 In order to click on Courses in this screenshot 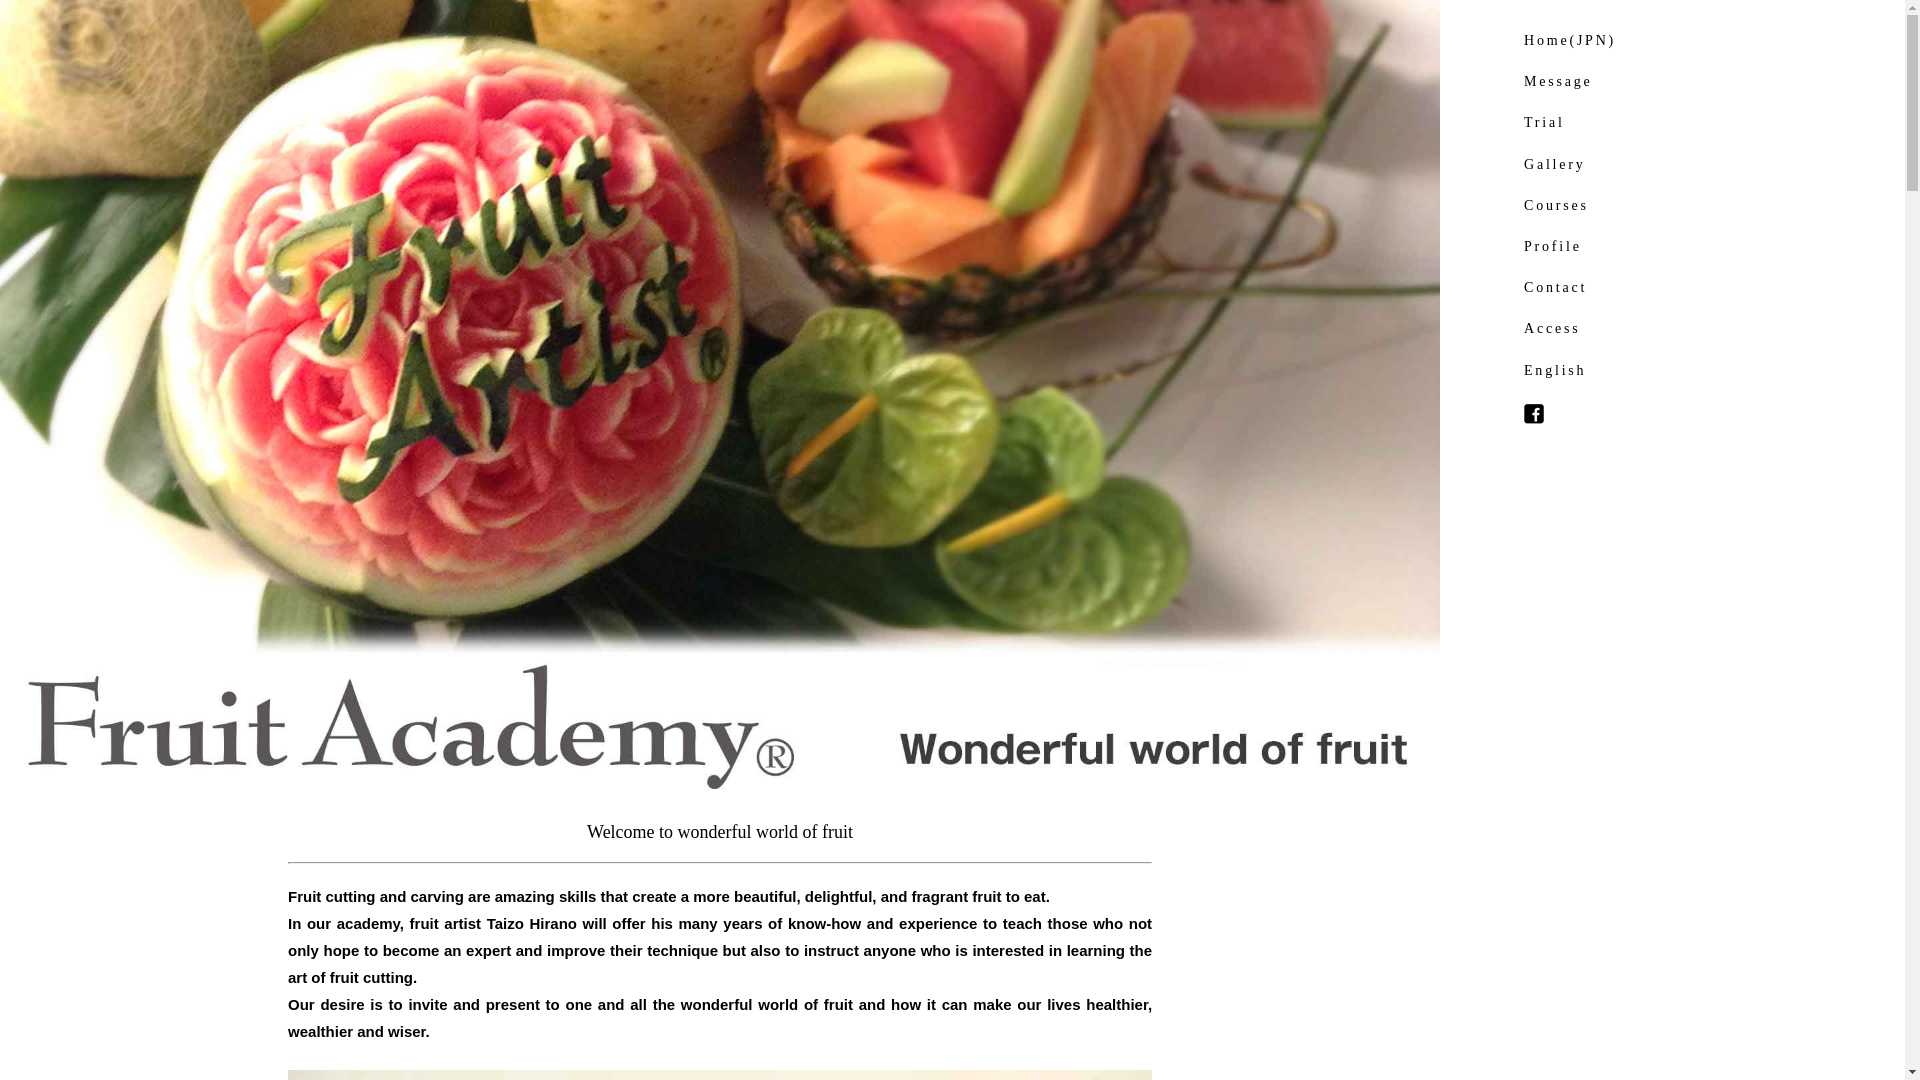, I will do `click(1556, 204)`.